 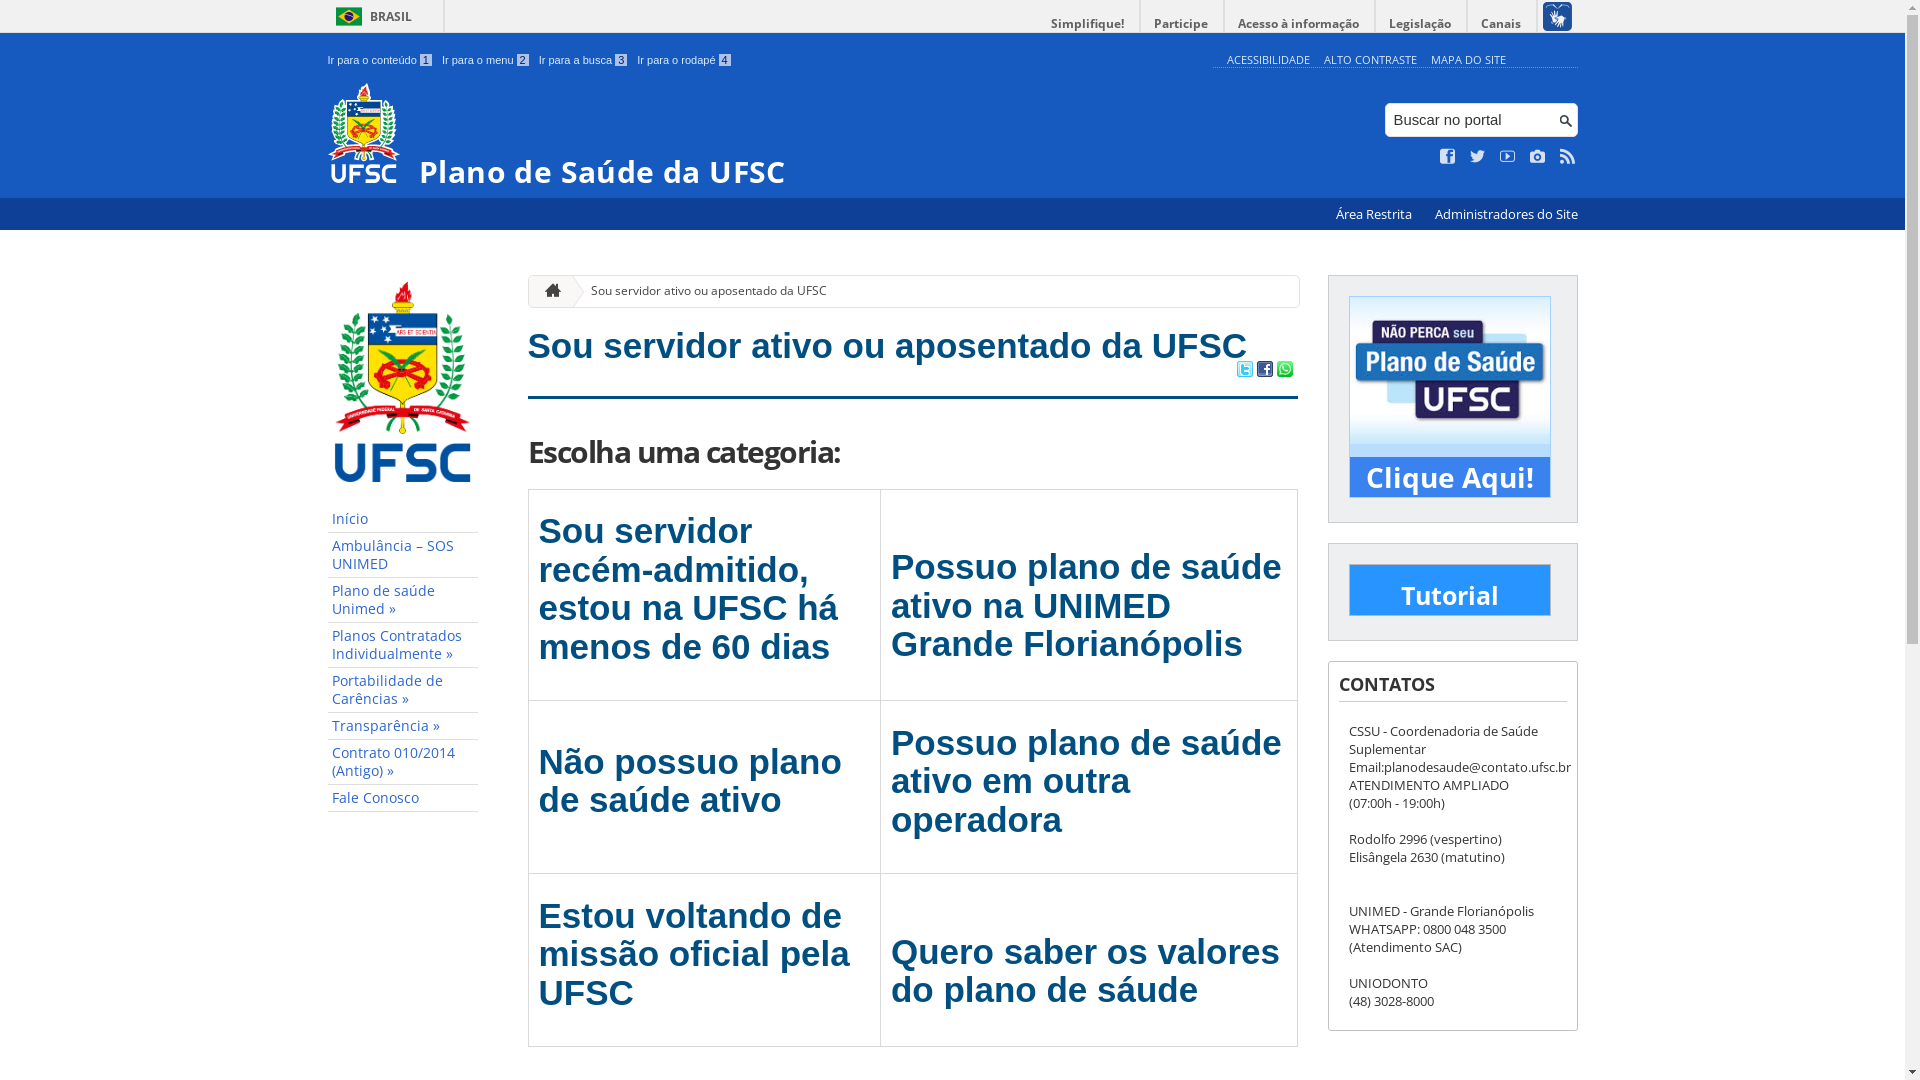 I want to click on Siga no Twitter, so click(x=1478, y=157).